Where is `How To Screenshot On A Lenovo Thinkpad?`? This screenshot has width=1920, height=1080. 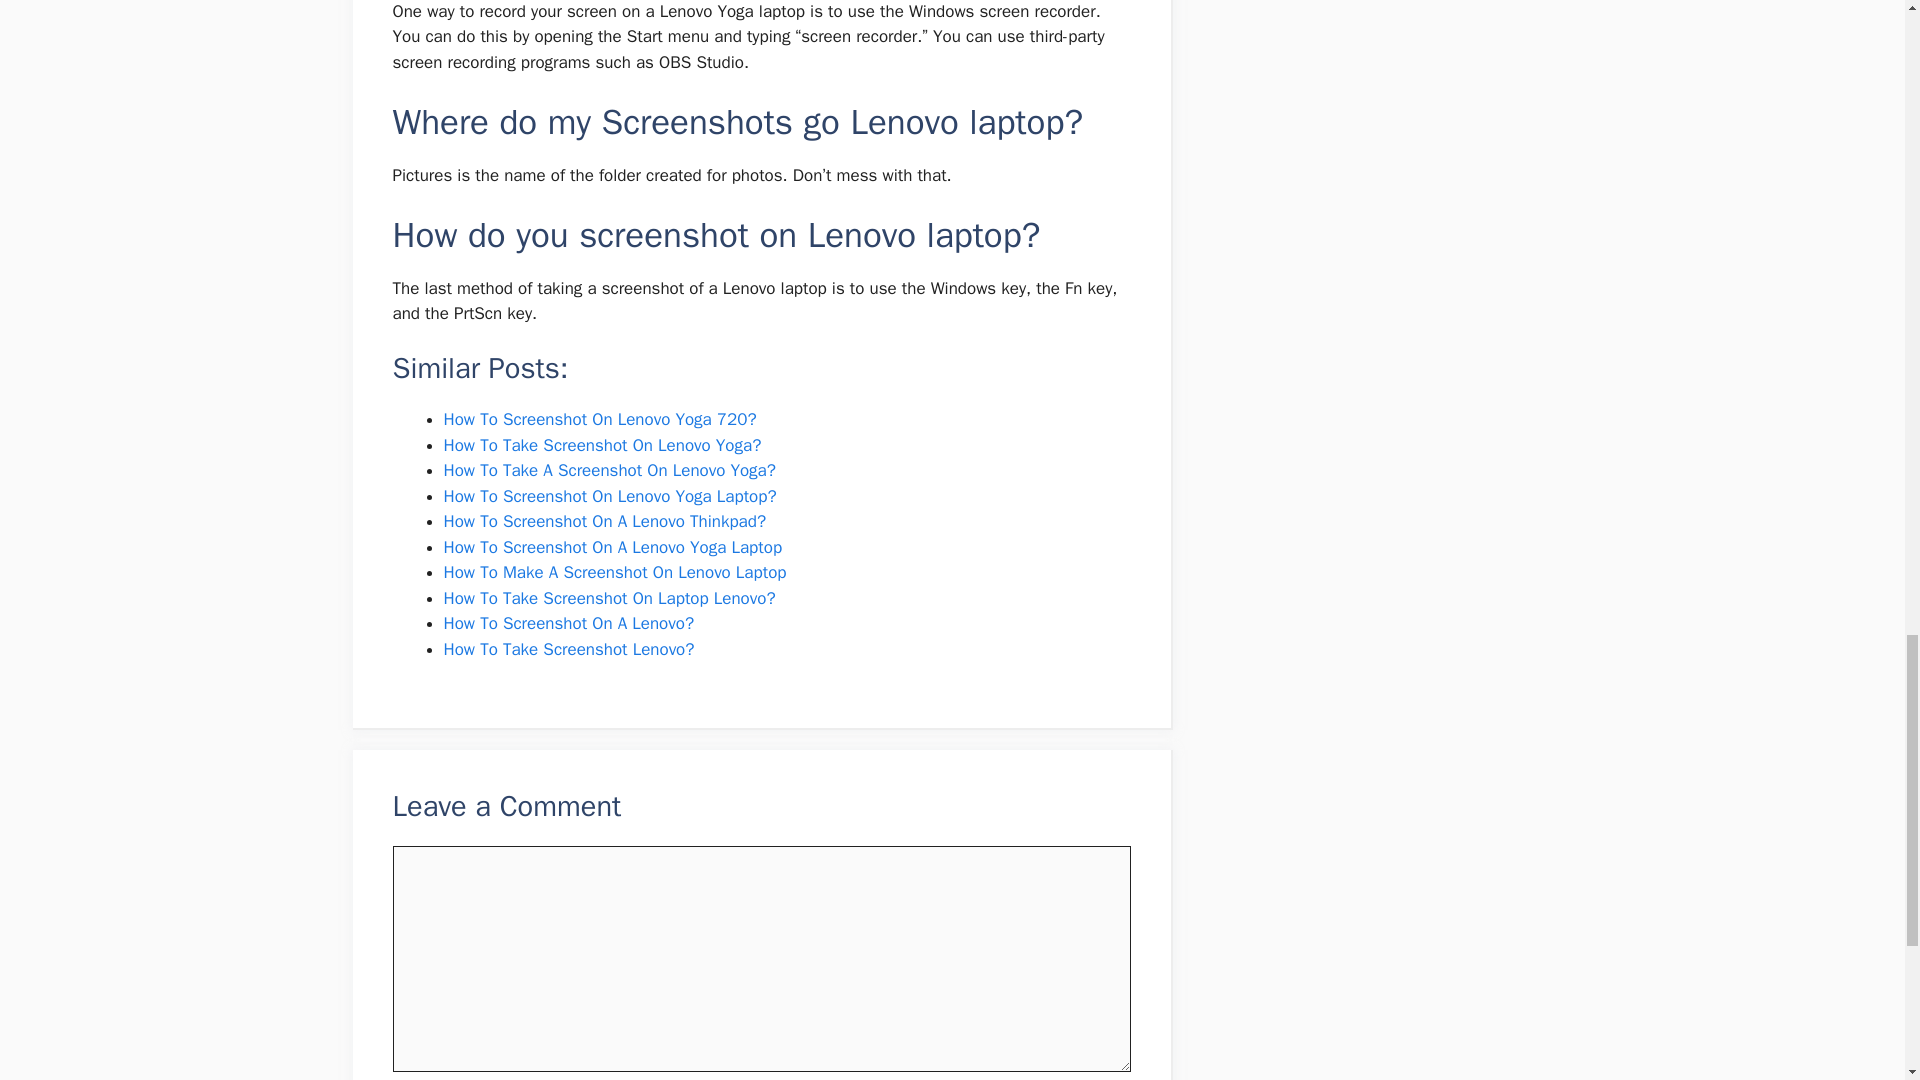
How To Screenshot On A Lenovo Thinkpad? is located at coordinates (604, 521).